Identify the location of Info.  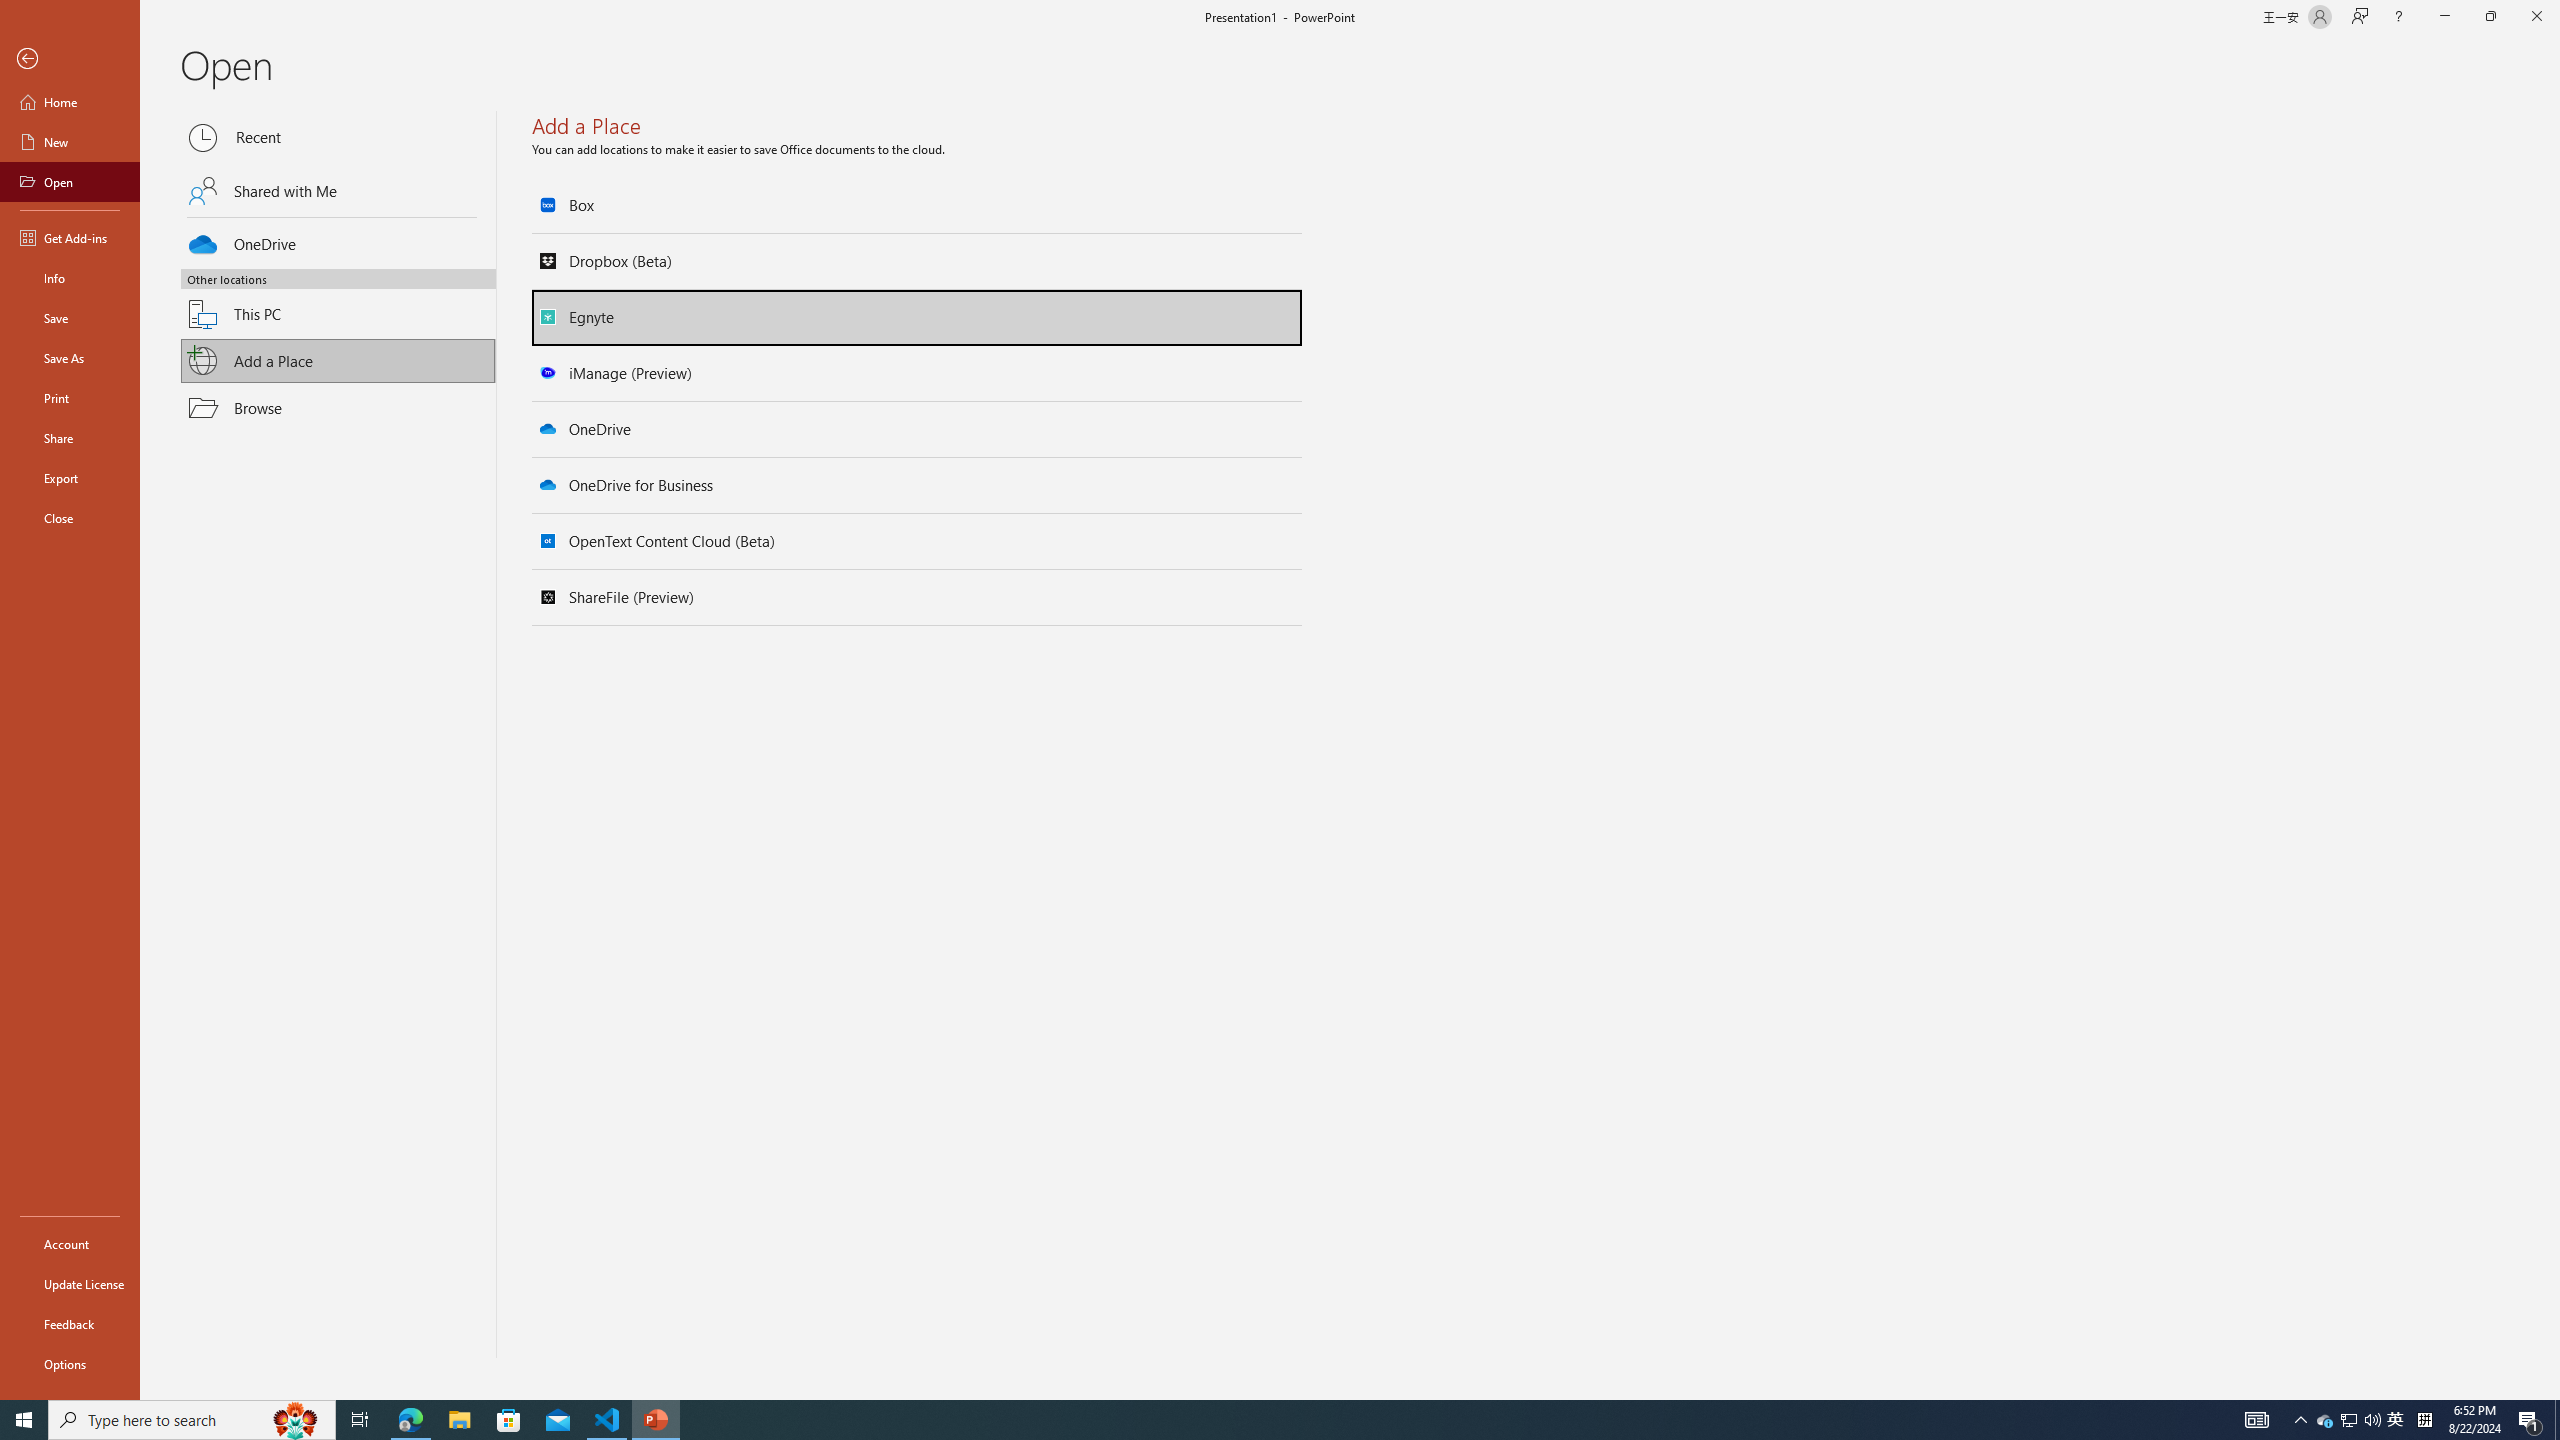
(70, 278).